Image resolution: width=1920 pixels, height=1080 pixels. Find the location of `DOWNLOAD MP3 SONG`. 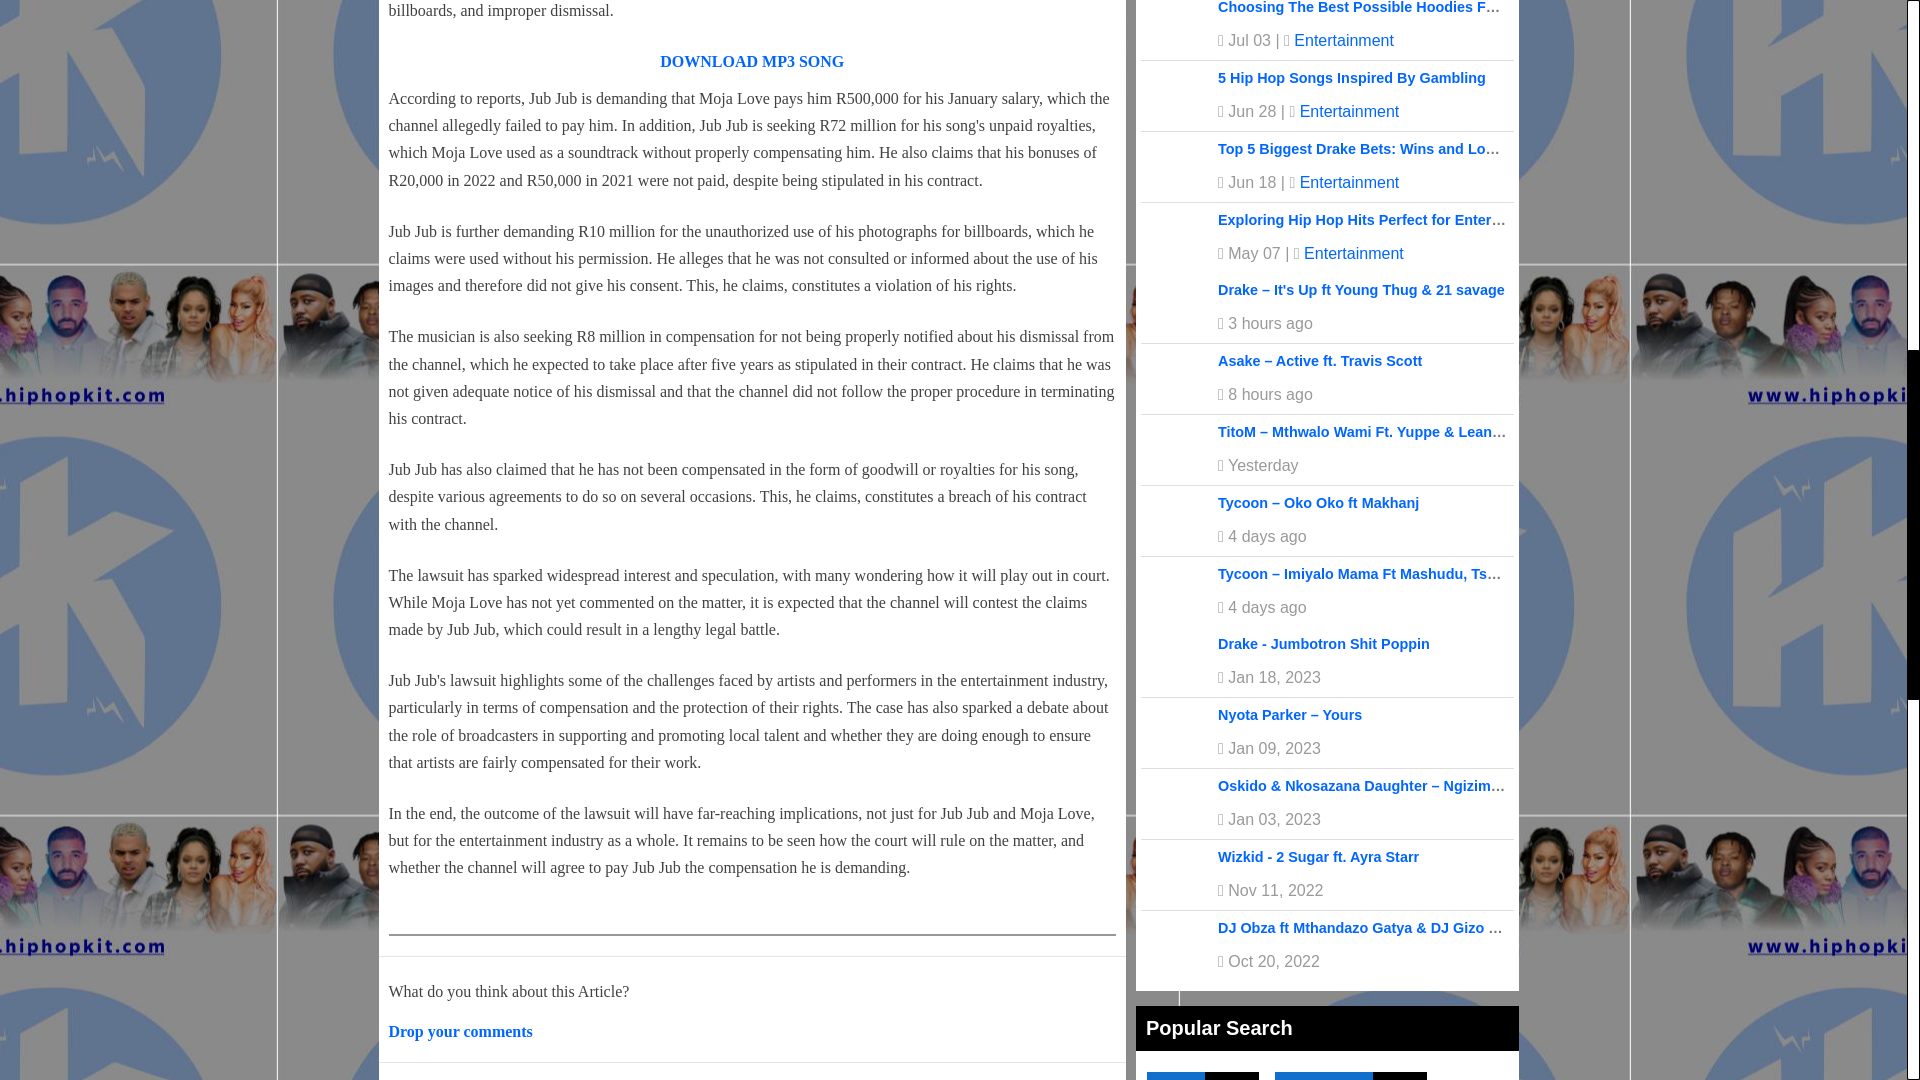

DOWNLOAD MP3 SONG is located at coordinates (752, 61).